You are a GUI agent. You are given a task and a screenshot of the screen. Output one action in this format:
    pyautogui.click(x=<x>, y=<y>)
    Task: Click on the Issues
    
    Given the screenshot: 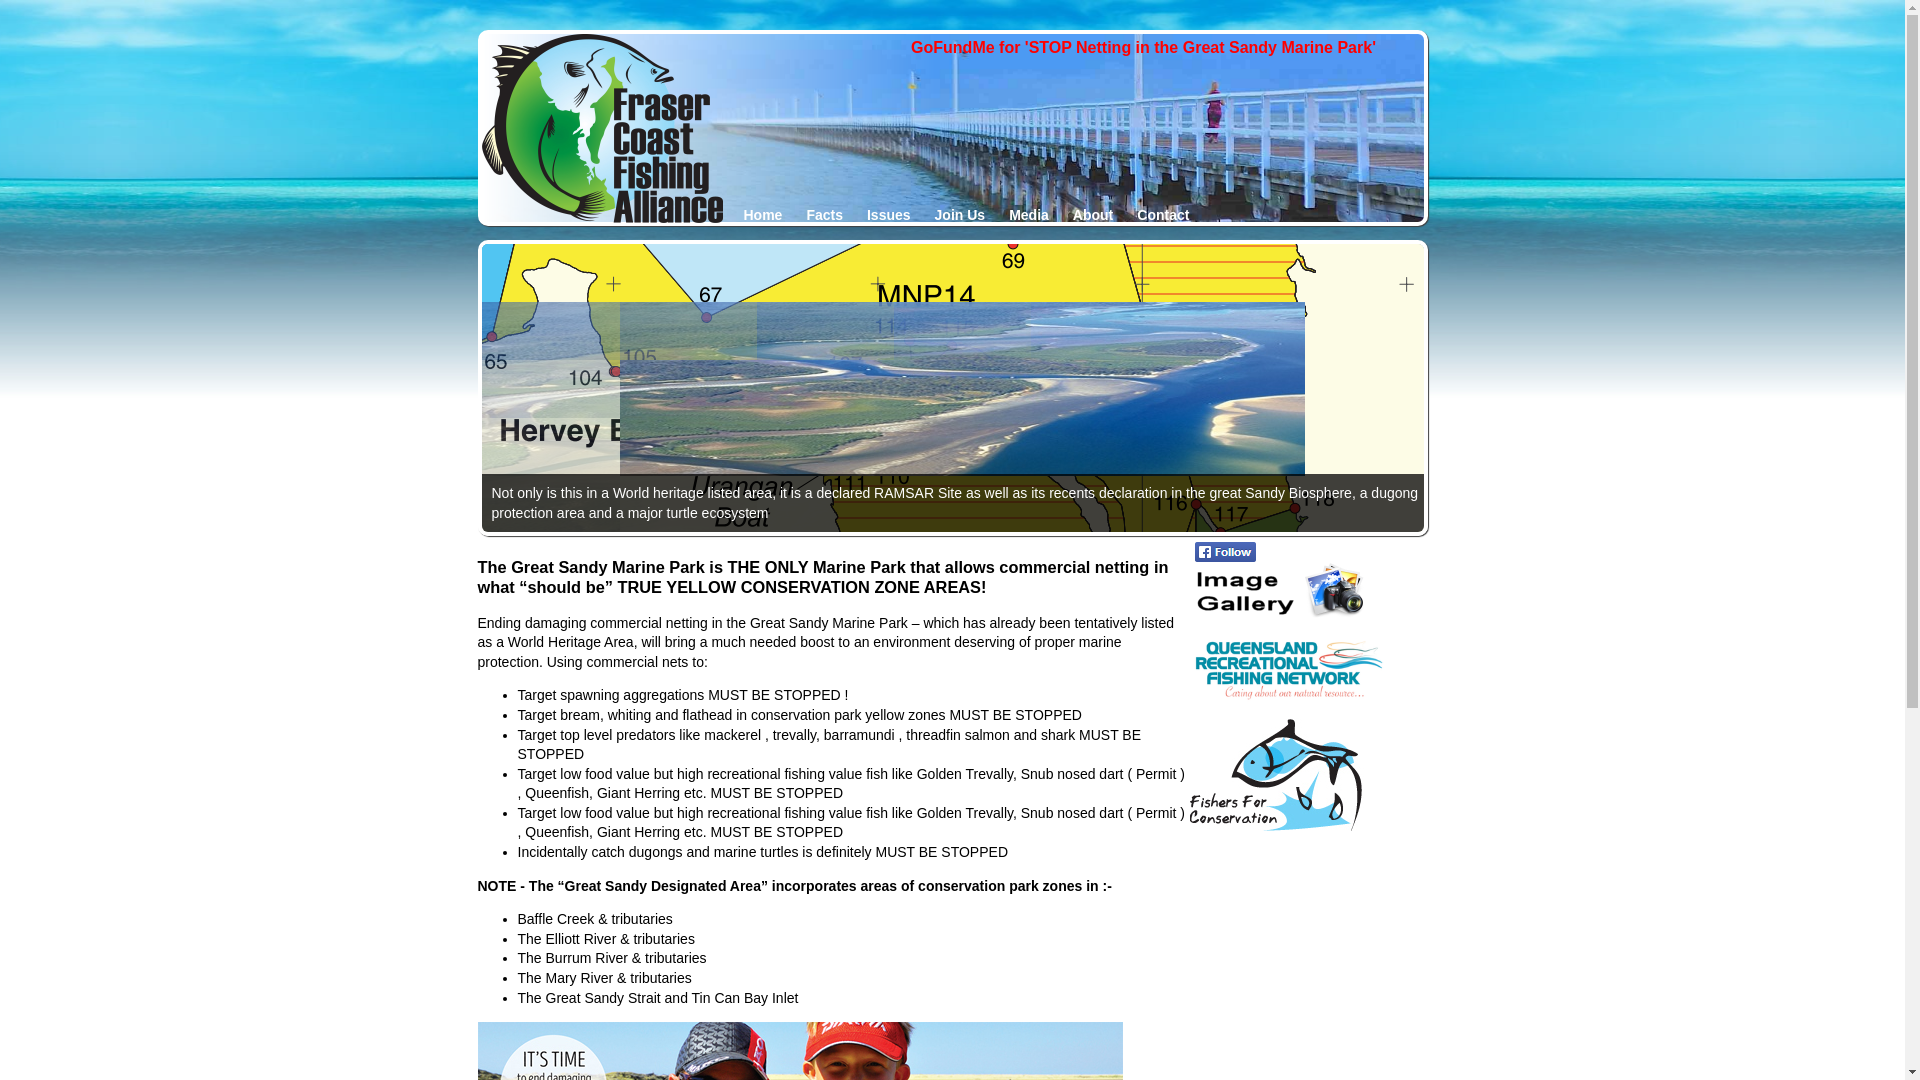 What is the action you would take?
    pyautogui.click(x=889, y=220)
    